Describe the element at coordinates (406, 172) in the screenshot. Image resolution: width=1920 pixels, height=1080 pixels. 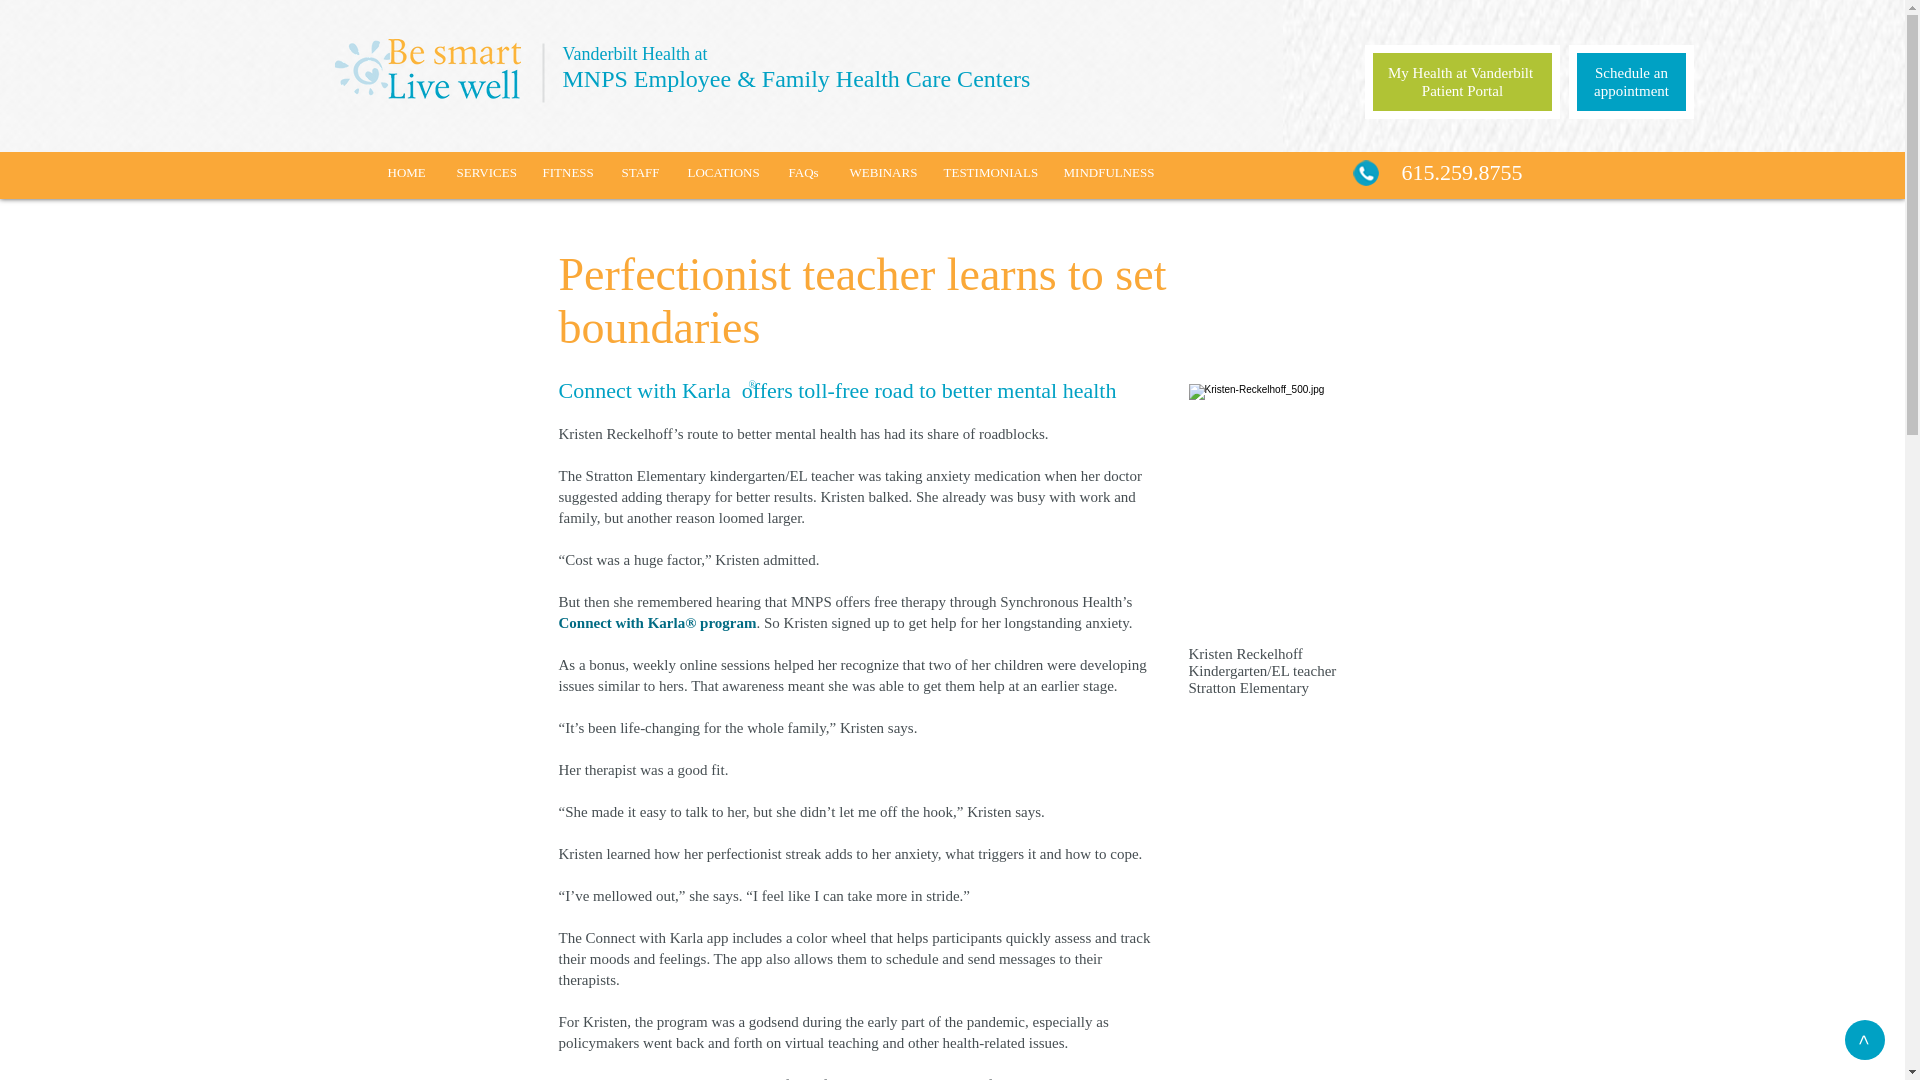
I see `WEBINARS` at that location.